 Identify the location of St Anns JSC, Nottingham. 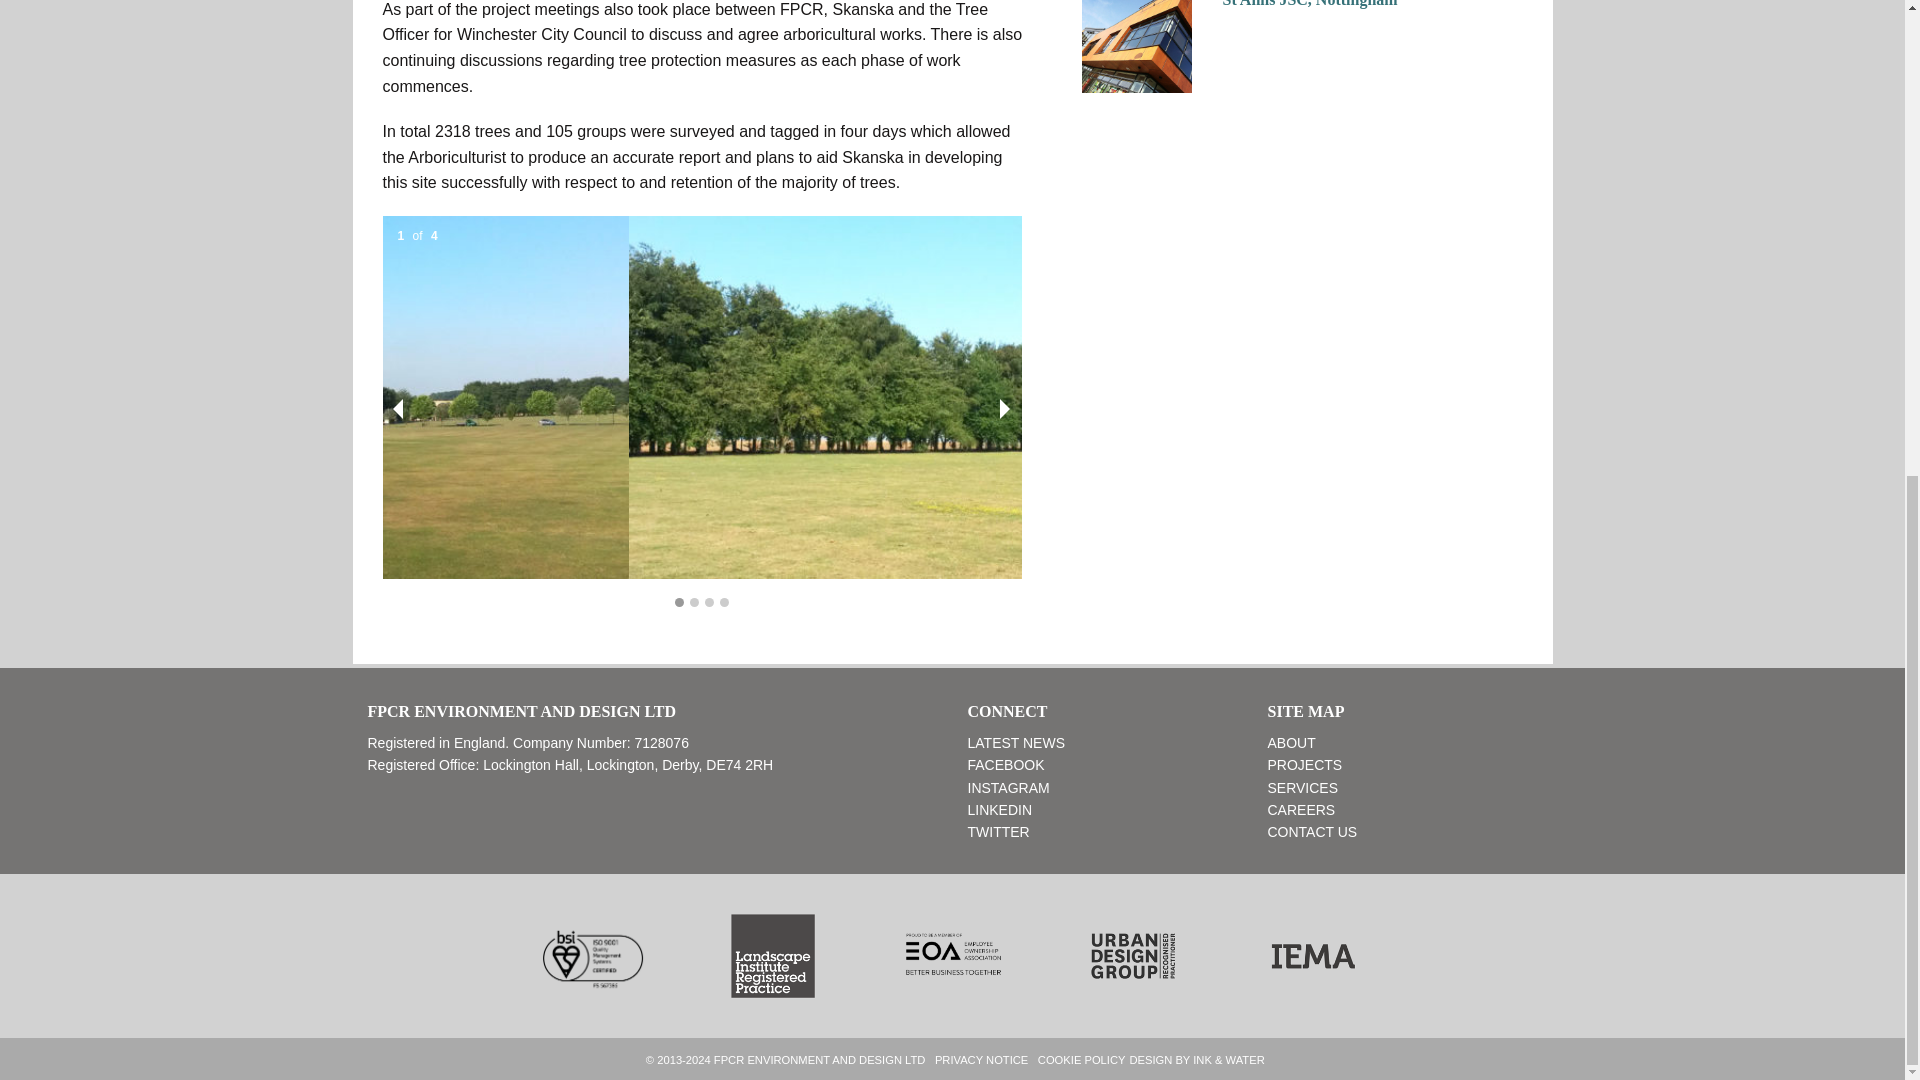
(1309, 4).